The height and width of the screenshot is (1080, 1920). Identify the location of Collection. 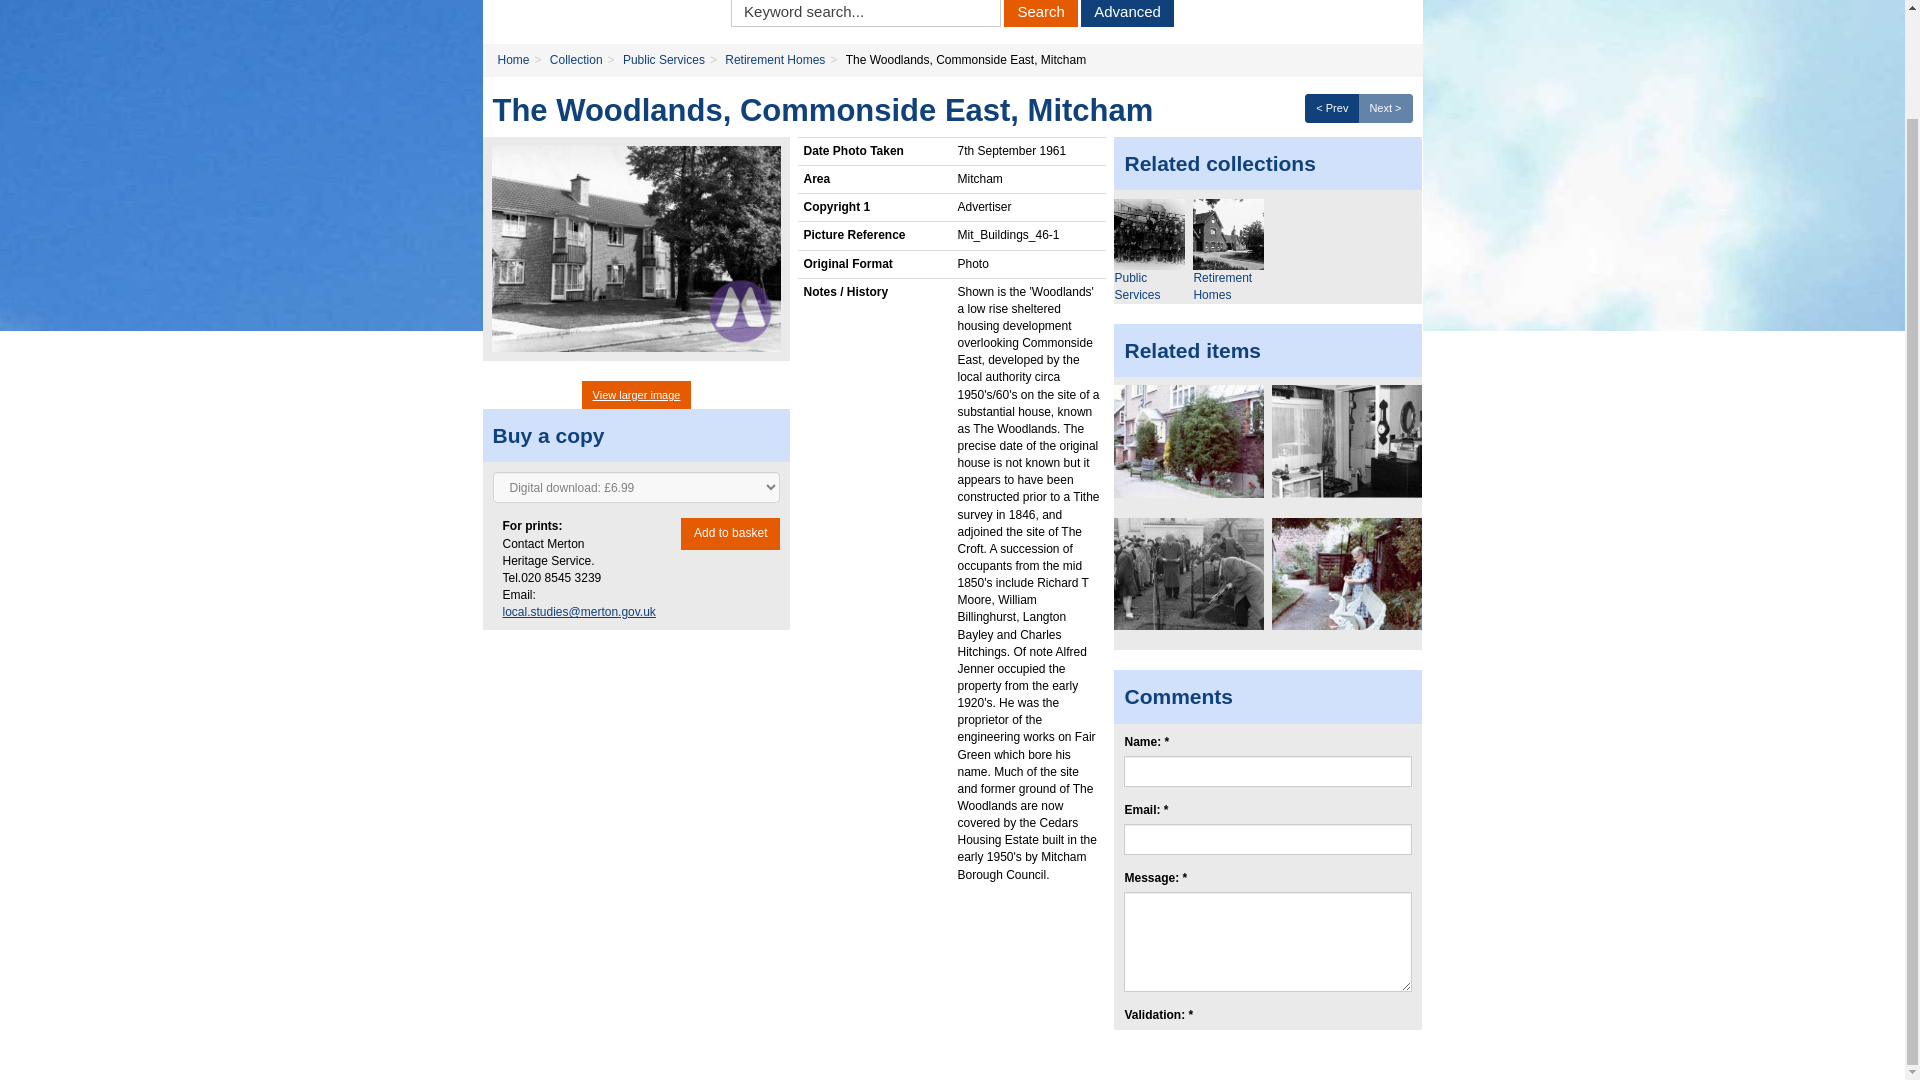
(576, 59).